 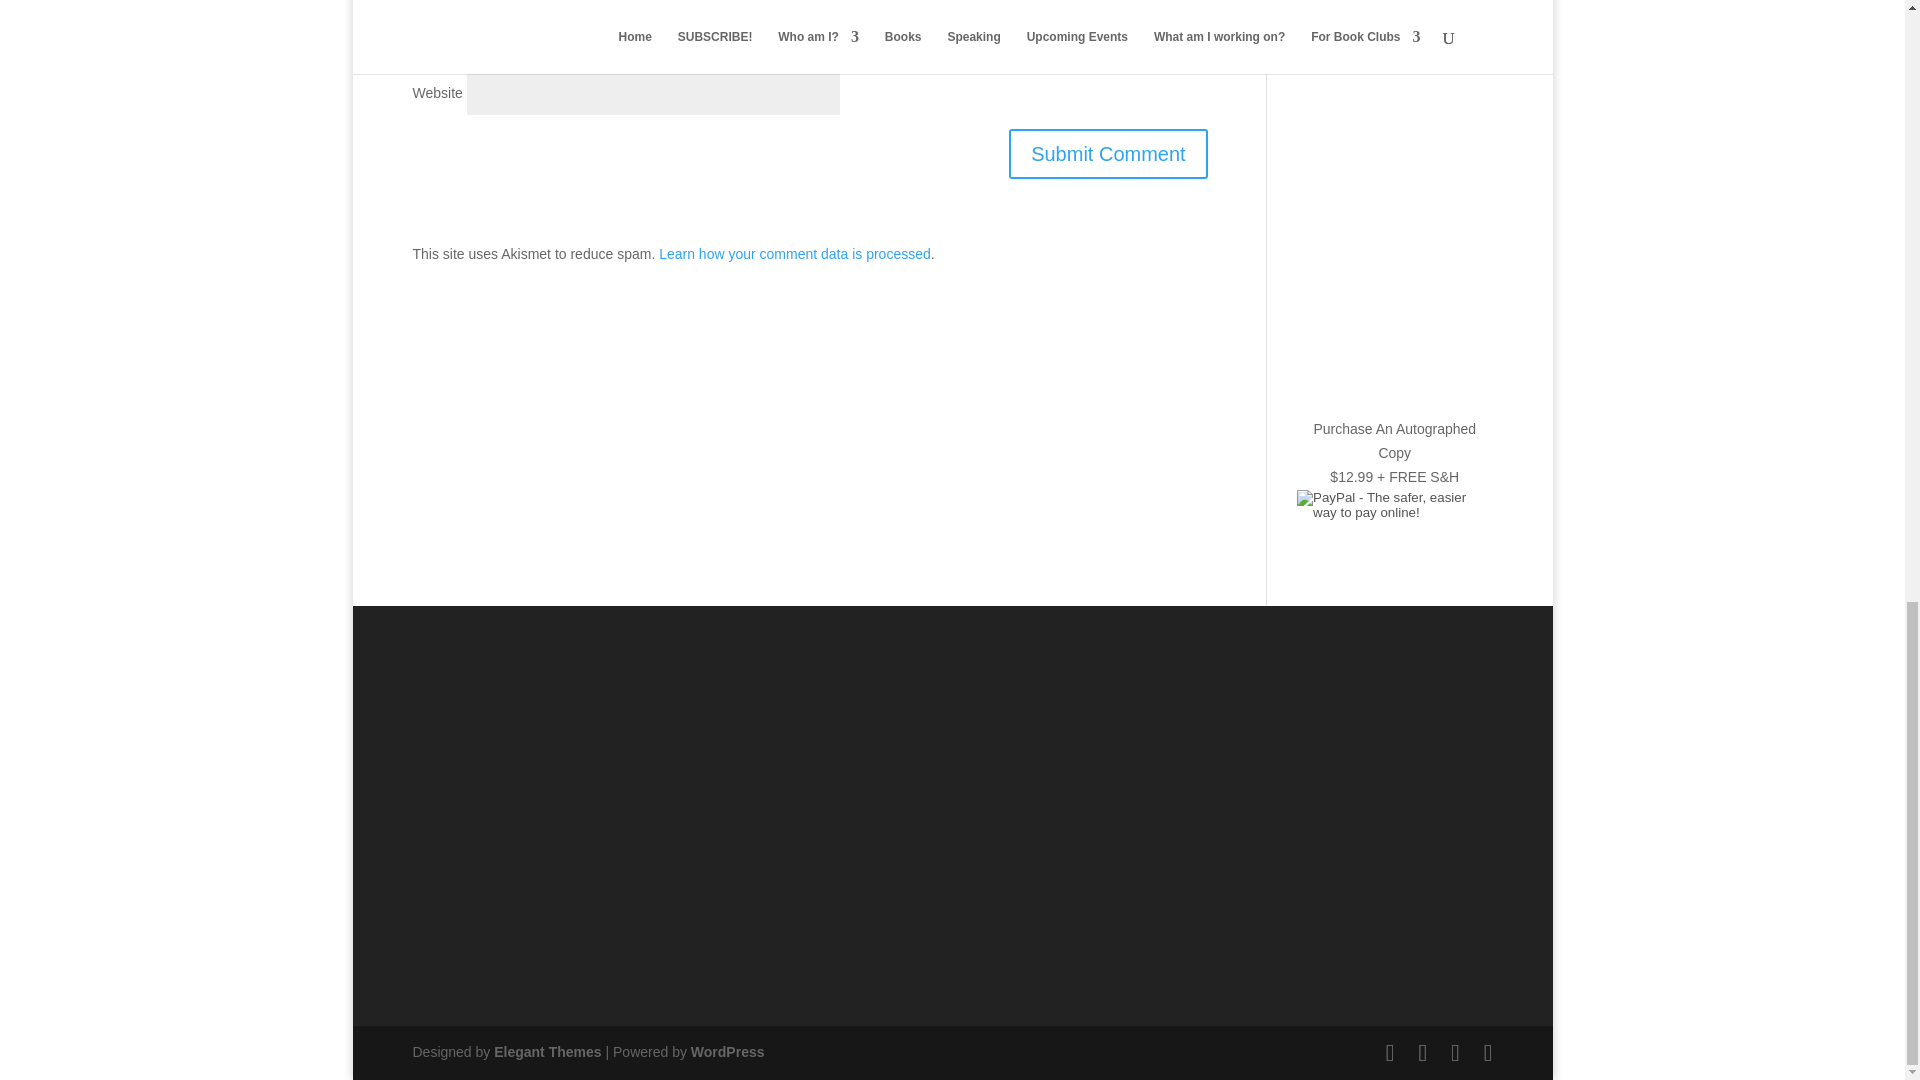 I want to click on Elegant Themes, so click(x=546, y=1052).